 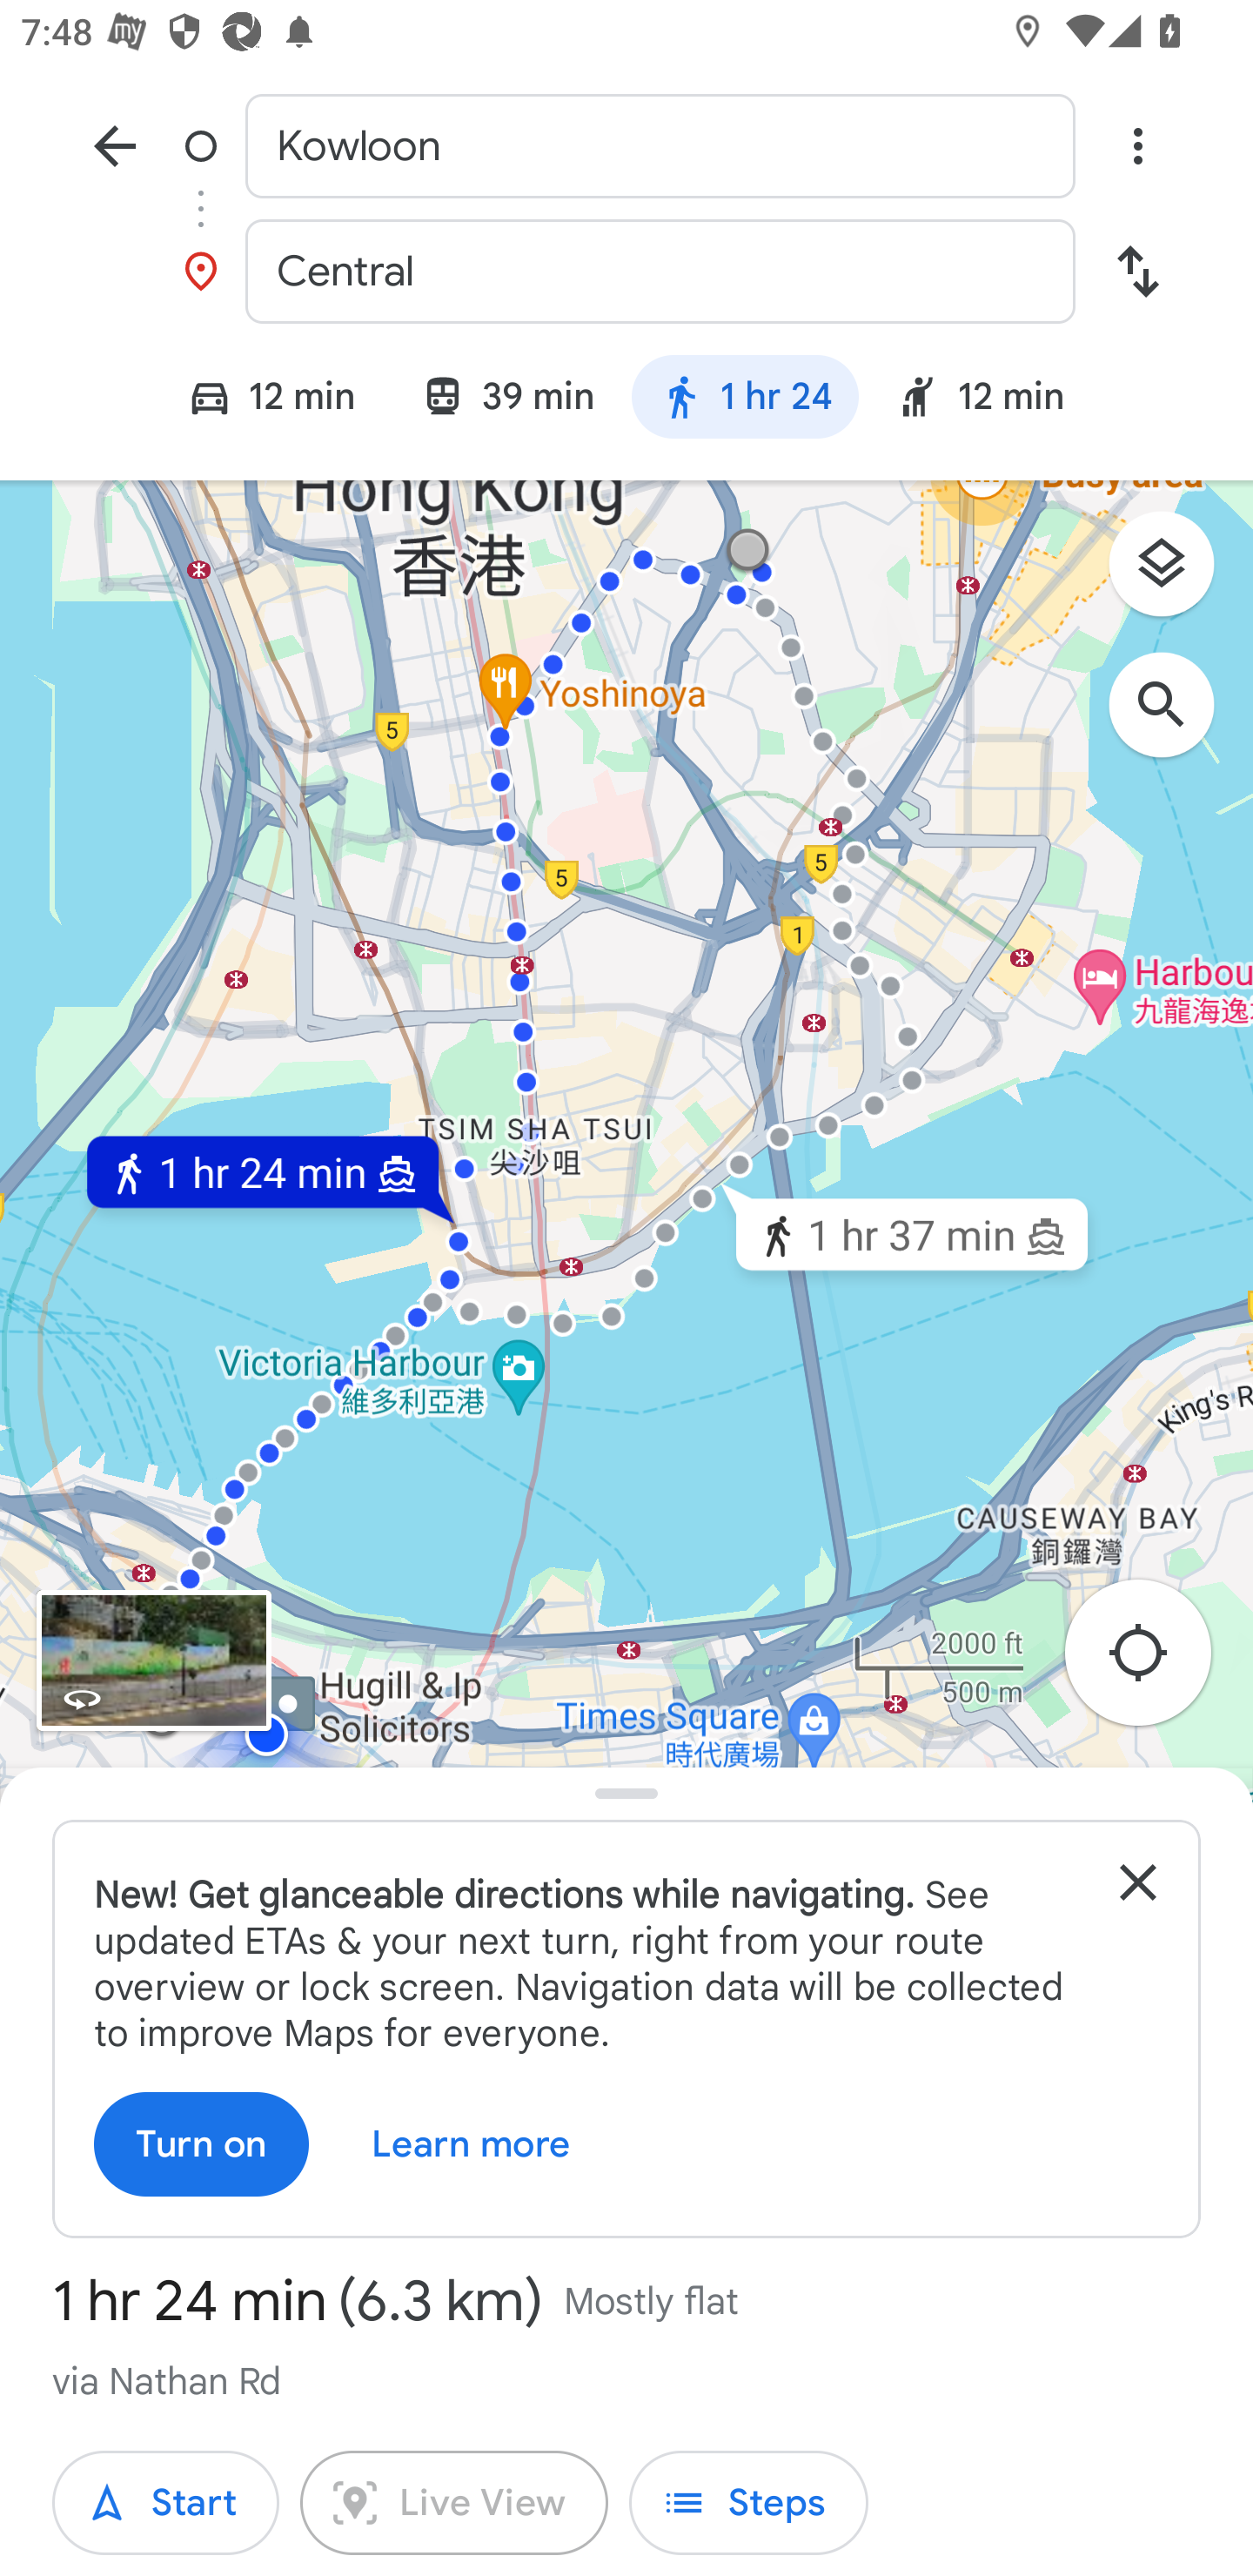 What do you see at coordinates (626, 272) in the screenshot?
I see `Central Destination, Central` at bounding box center [626, 272].